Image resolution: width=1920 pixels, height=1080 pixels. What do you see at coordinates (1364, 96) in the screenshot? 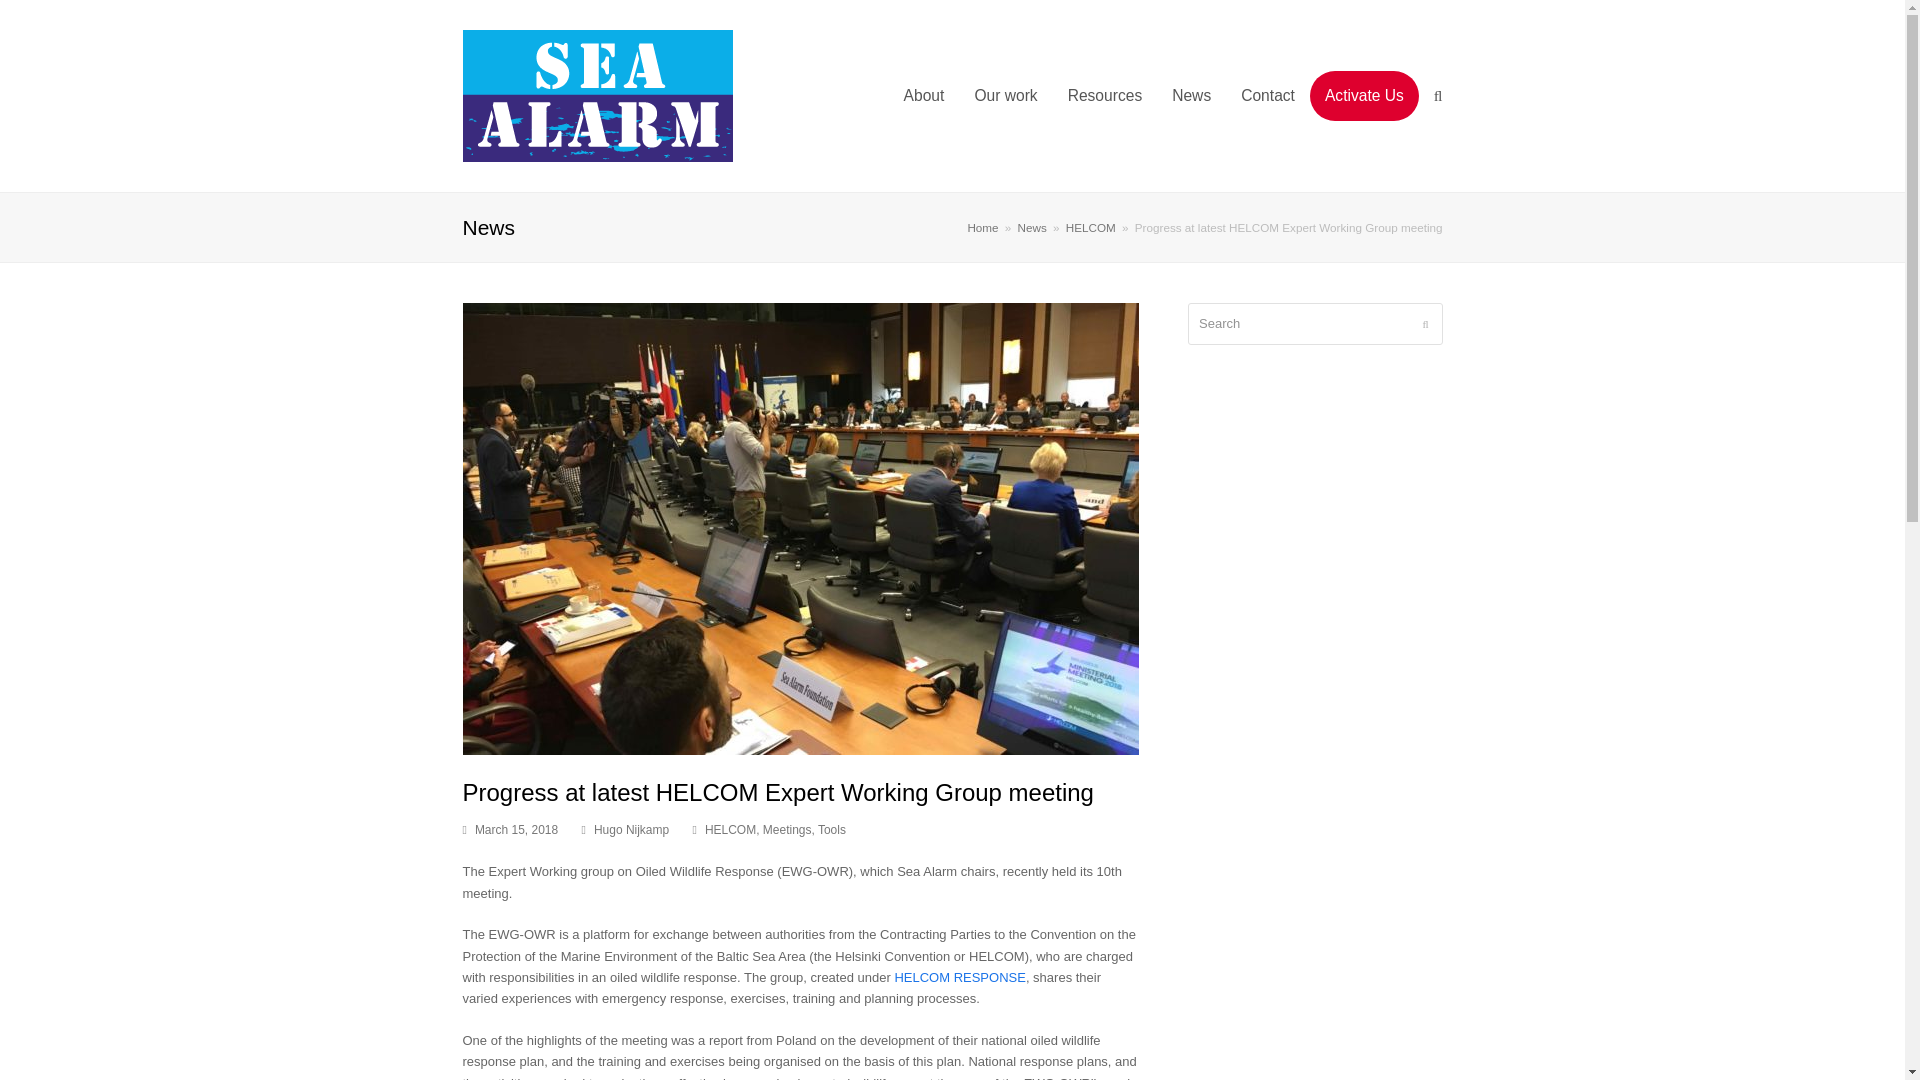
I see `Activate Us` at bounding box center [1364, 96].